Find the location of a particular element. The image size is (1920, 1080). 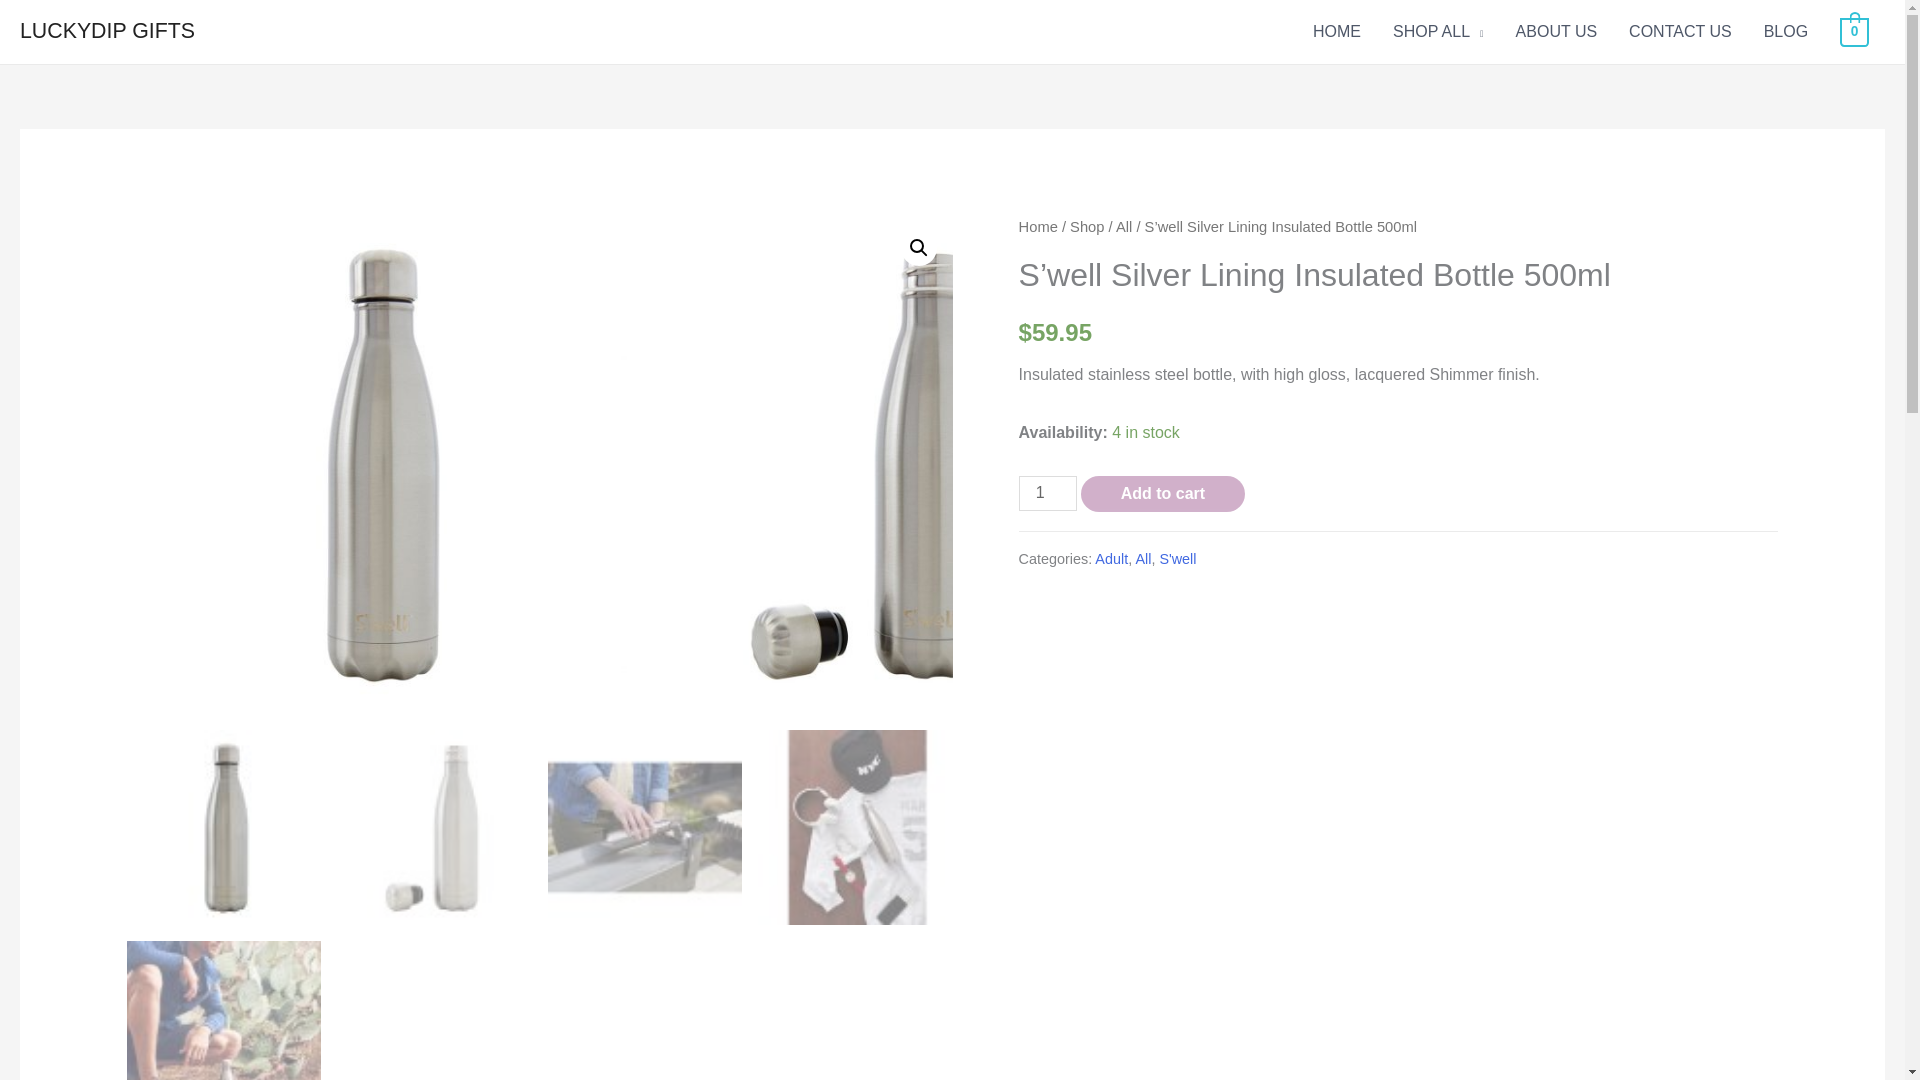

All is located at coordinates (1124, 227).